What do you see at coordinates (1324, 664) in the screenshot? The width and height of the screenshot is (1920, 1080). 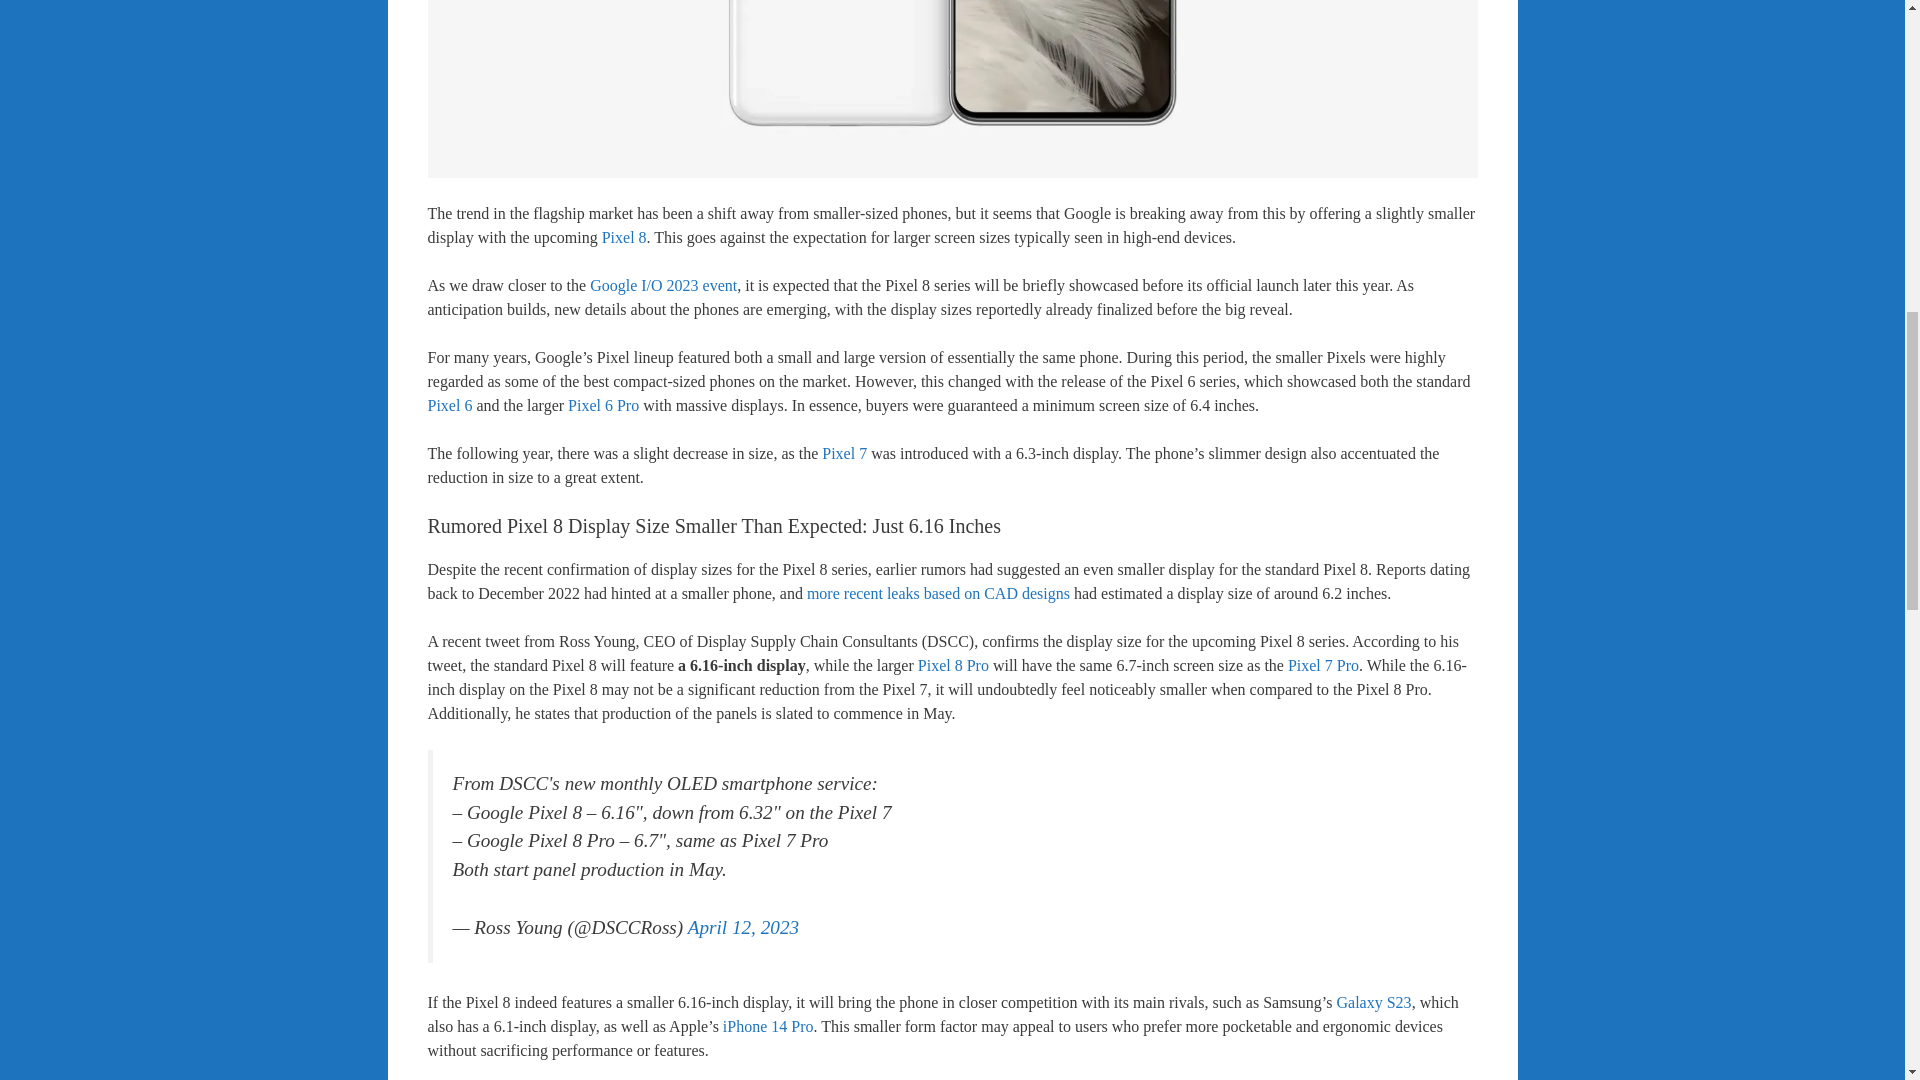 I see `Pixel 7 Pro` at bounding box center [1324, 664].